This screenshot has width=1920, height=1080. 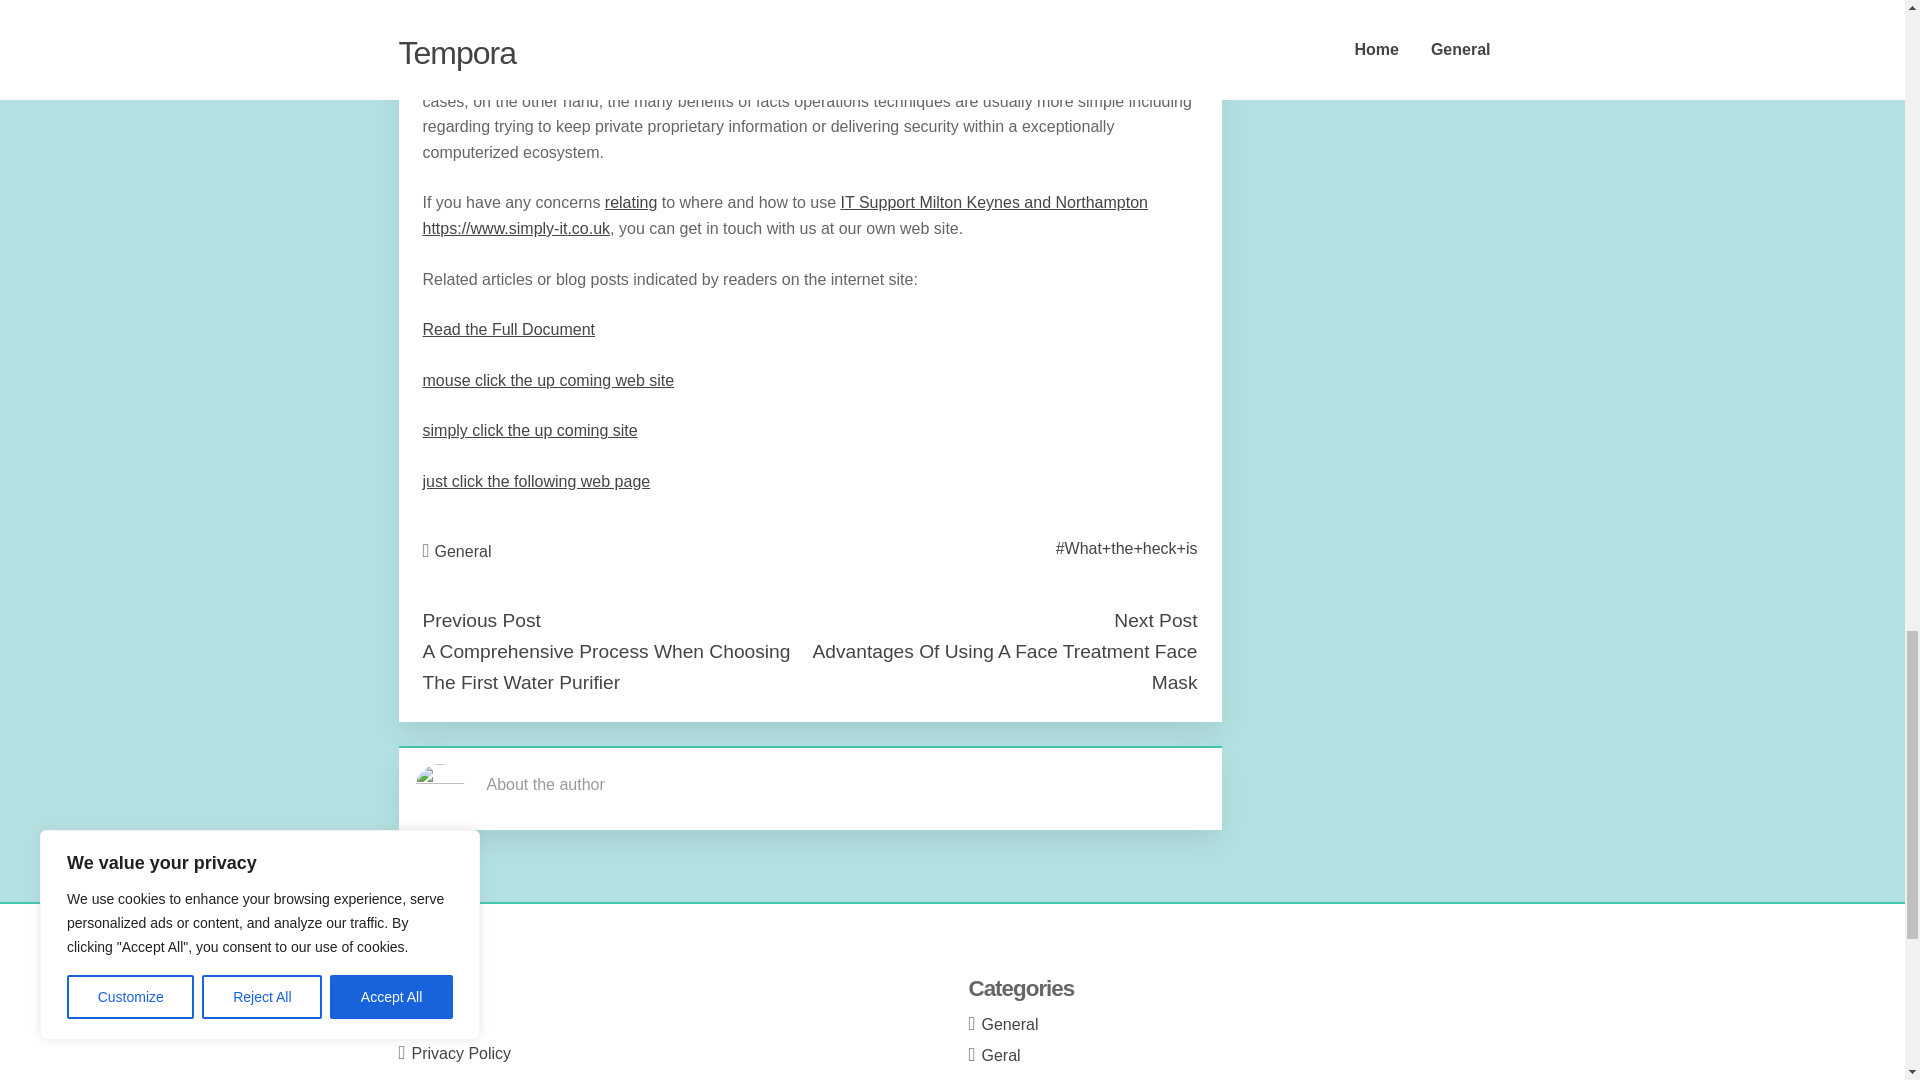 What do you see at coordinates (1004, 667) in the screenshot?
I see `Advantages Of Using A Face Treatment Face Mask` at bounding box center [1004, 667].